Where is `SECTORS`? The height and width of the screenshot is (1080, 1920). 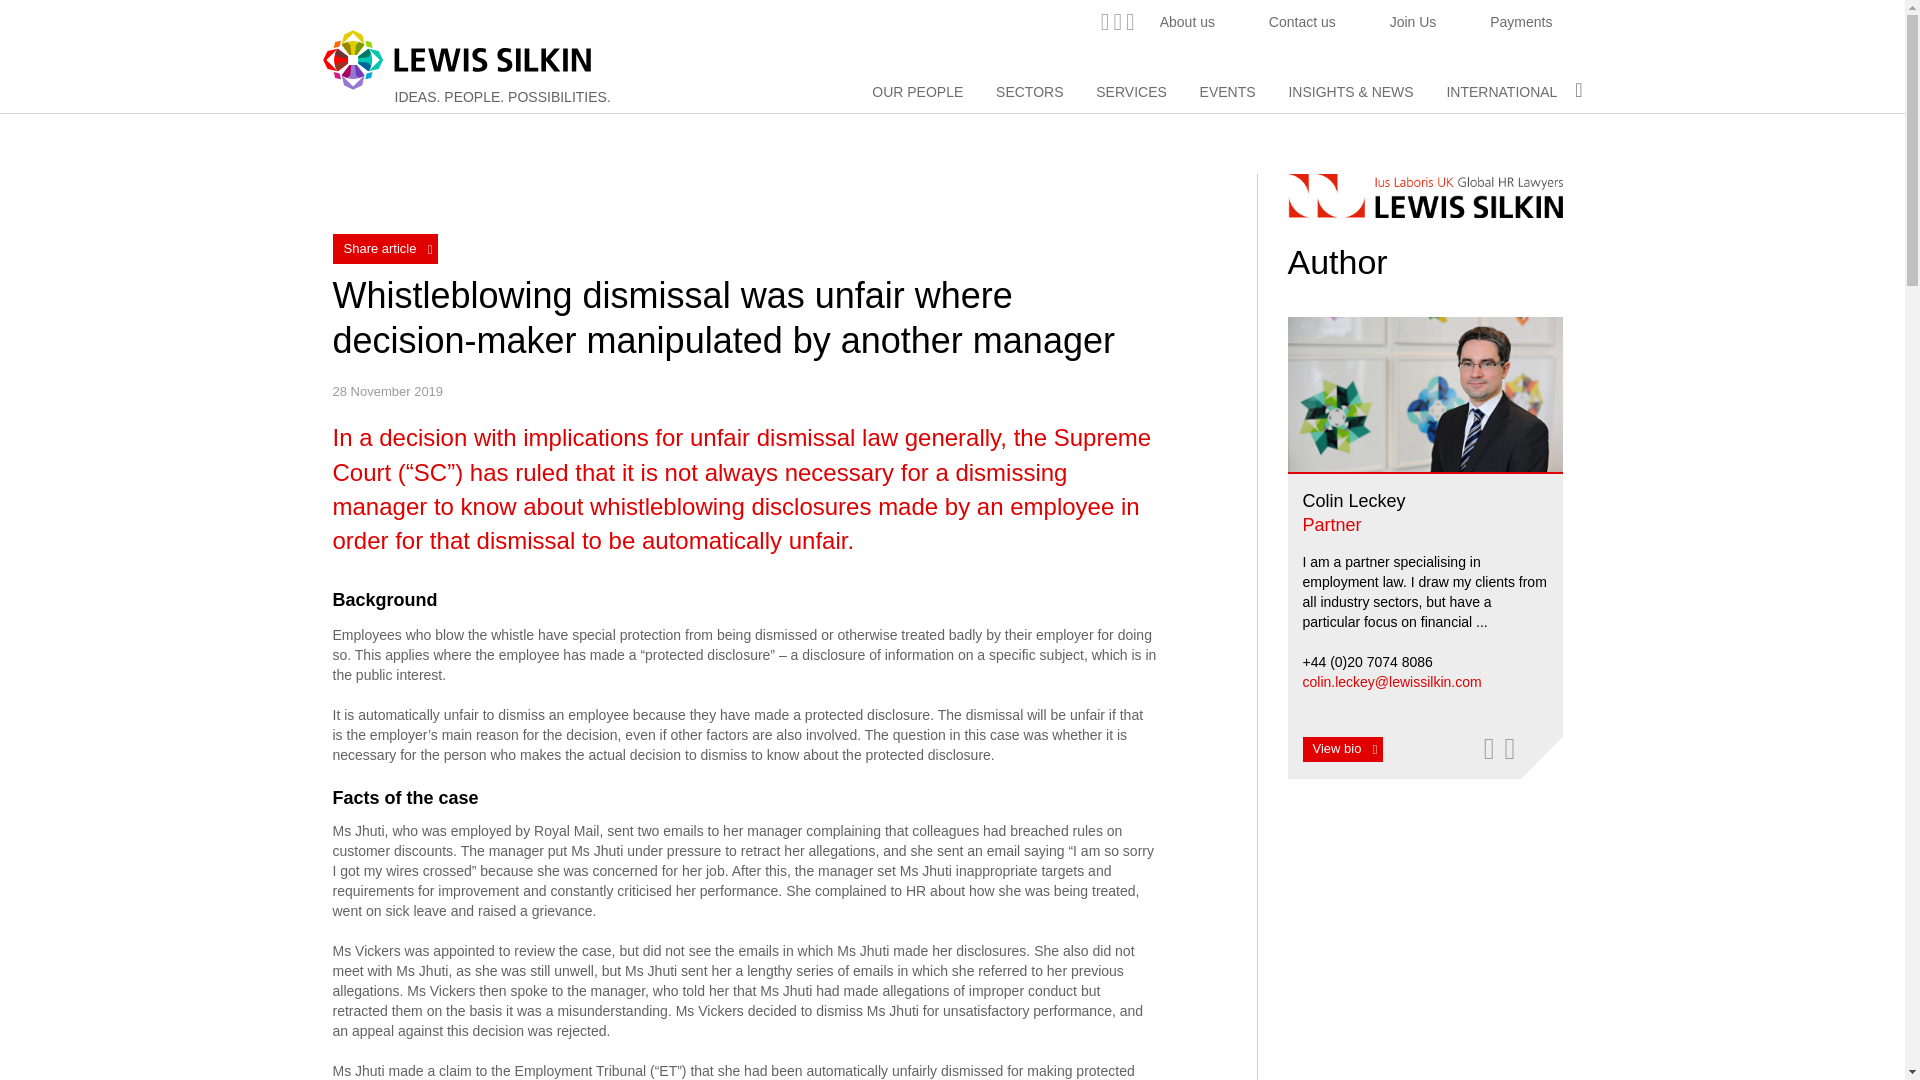
SECTORS is located at coordinates (1030, 92).